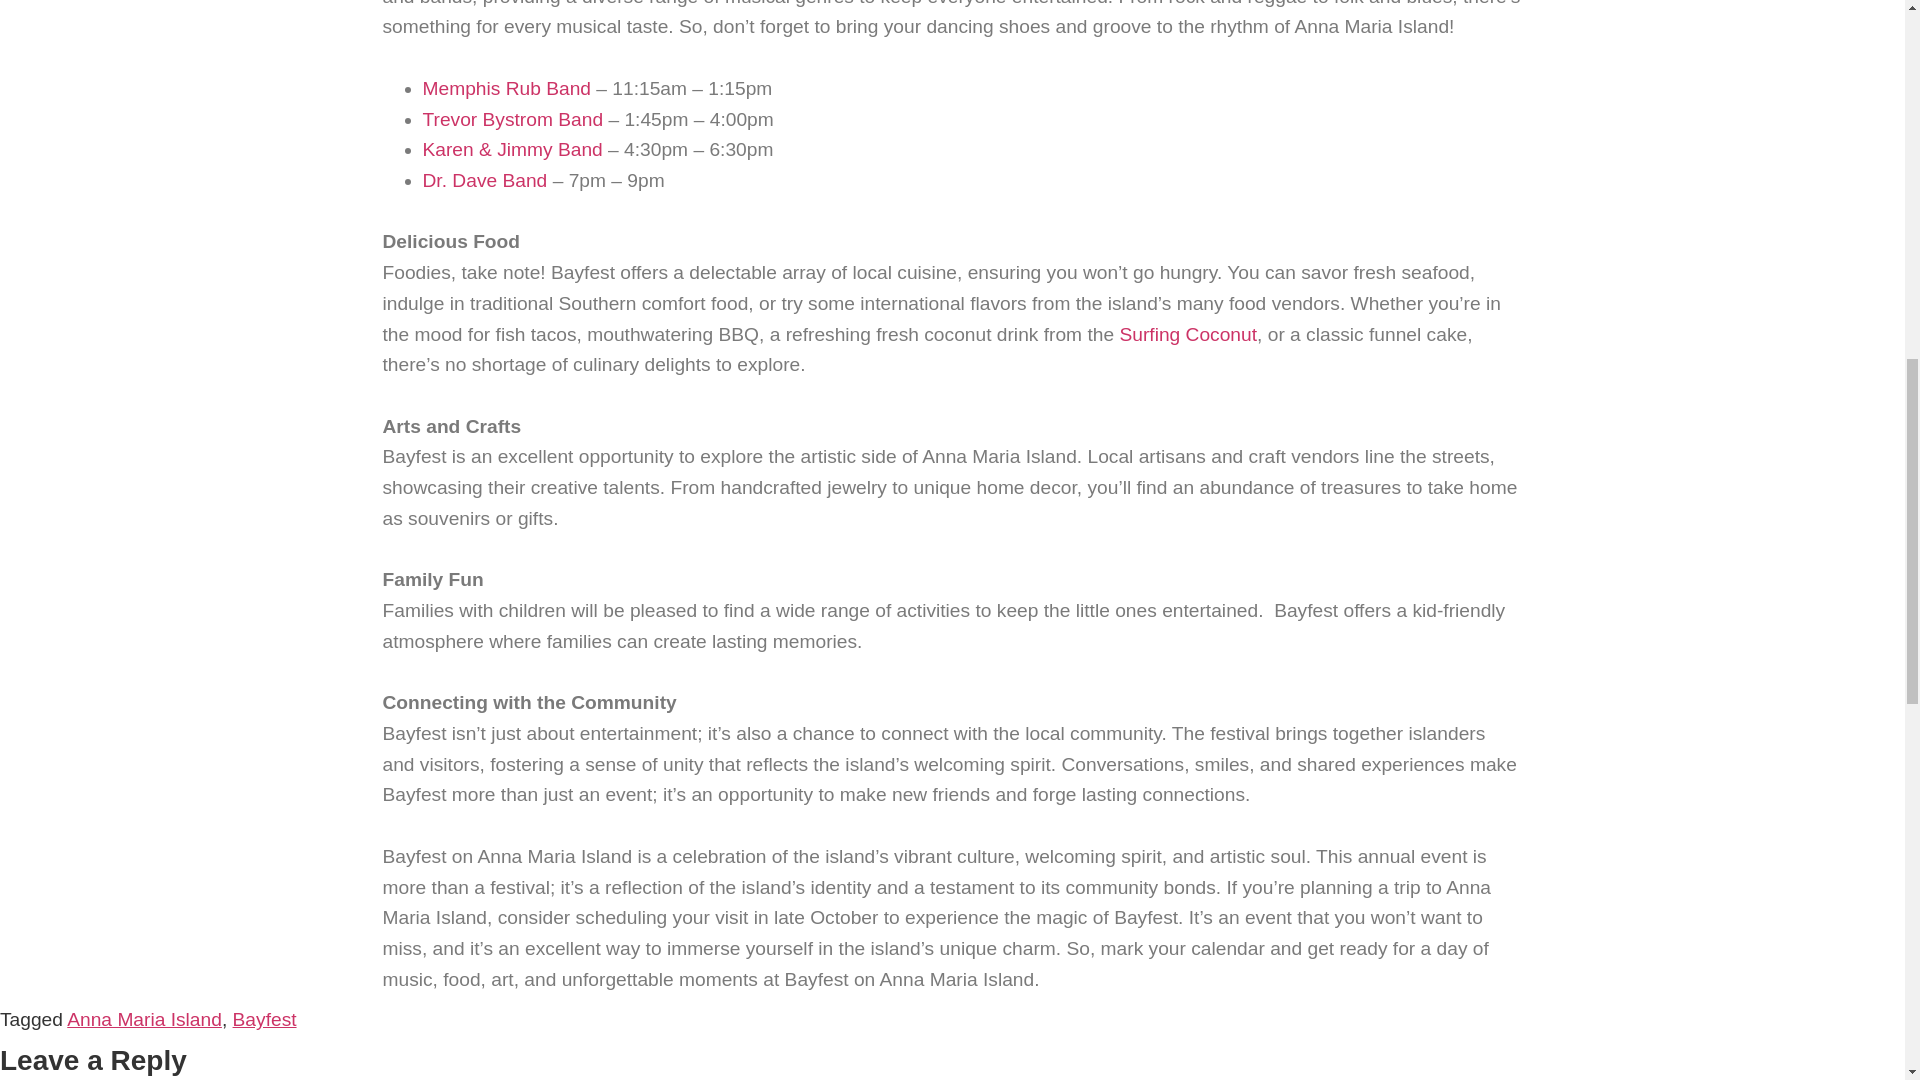  I want to click on Anna Maria Island, so click(144, 1019).